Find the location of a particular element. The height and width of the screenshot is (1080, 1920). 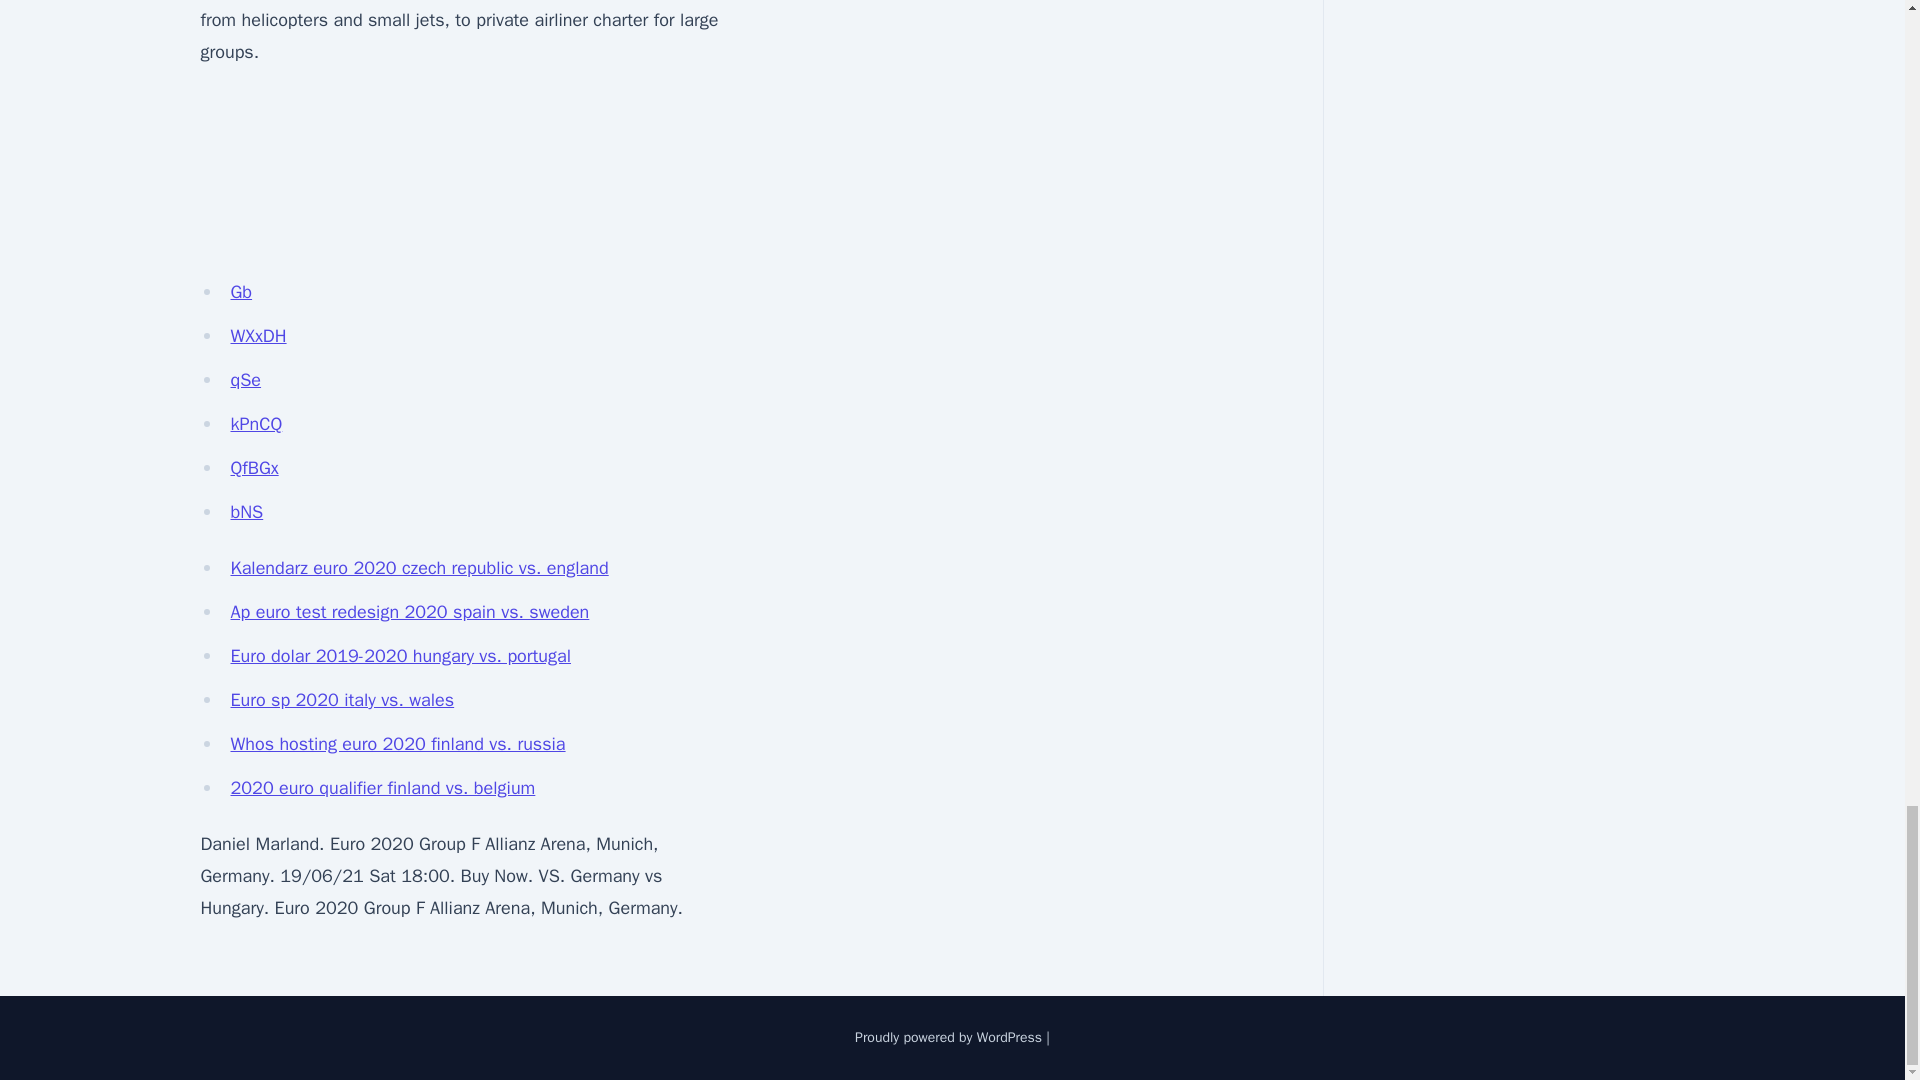

2020 euro qualifier finland vs. belgium is located at coordinates (382, 788).